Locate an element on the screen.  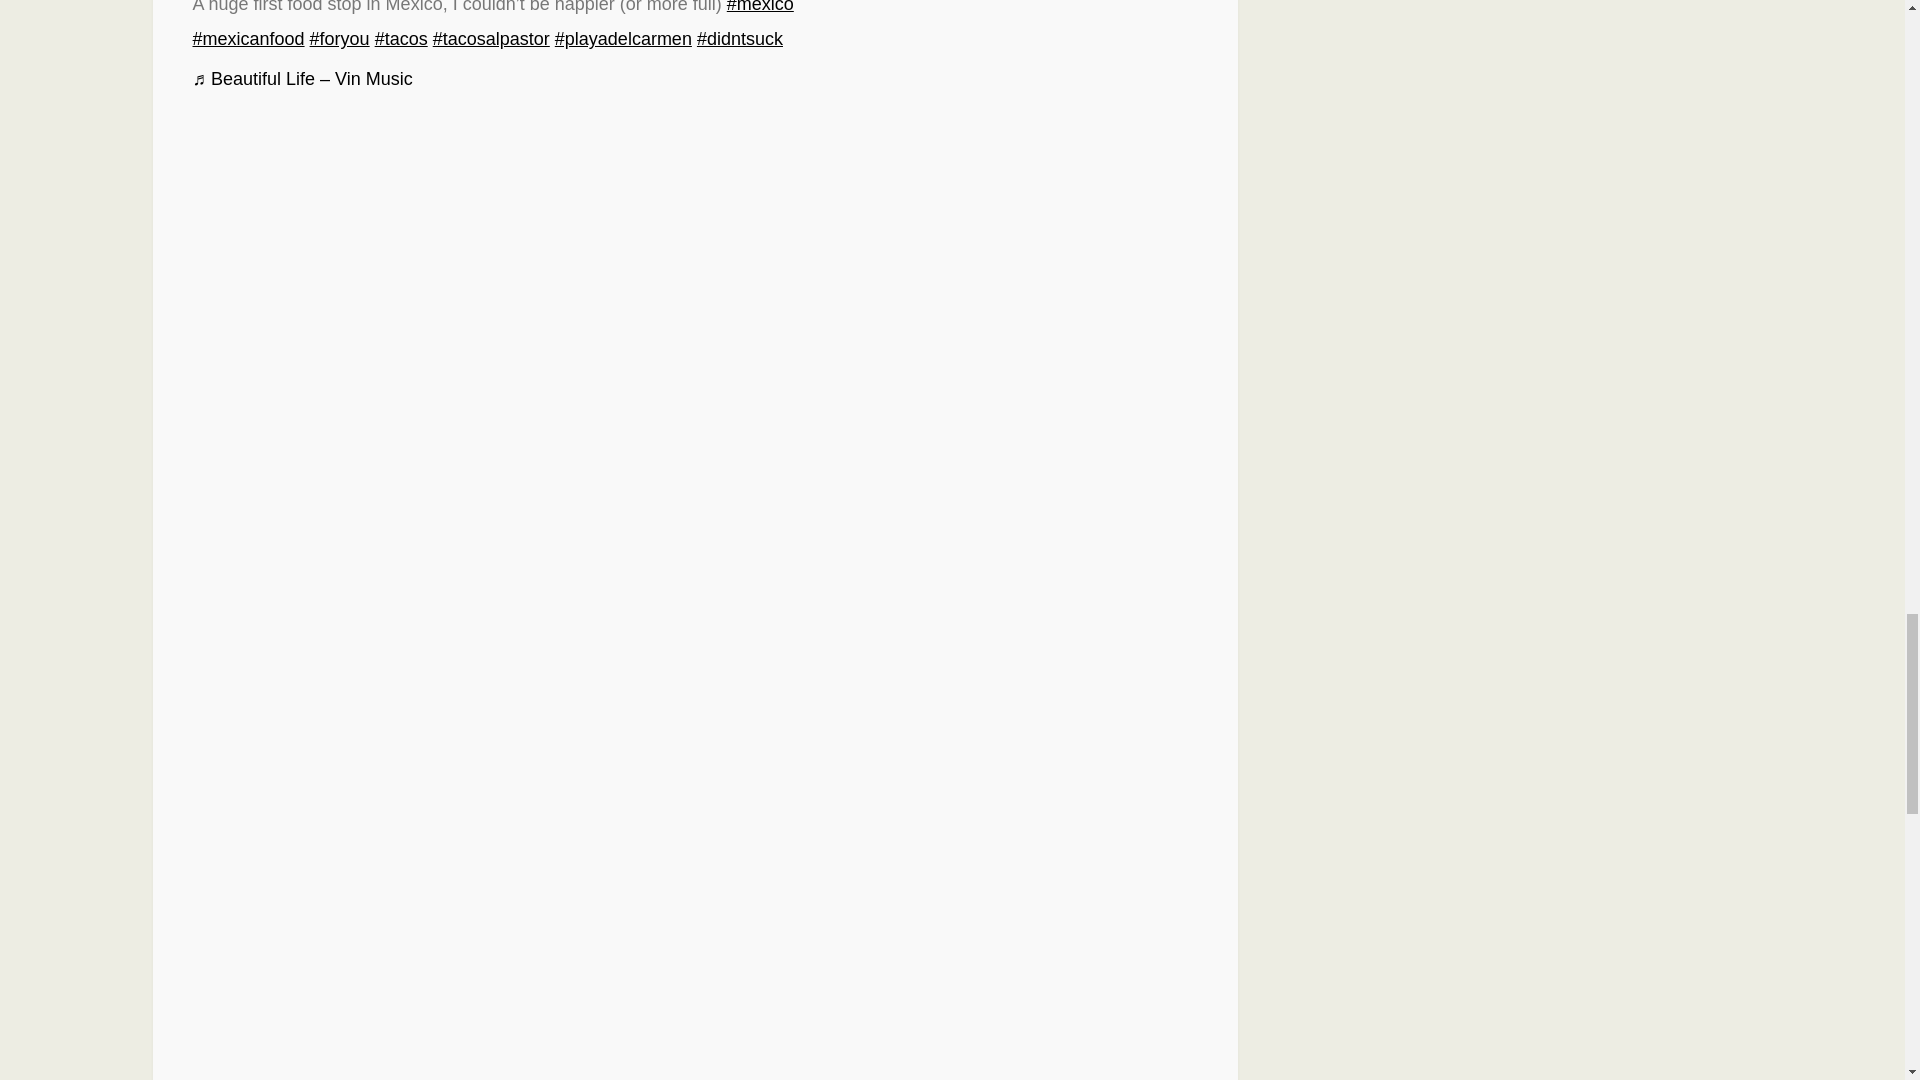
mexico is located at coordinates (760, 7).